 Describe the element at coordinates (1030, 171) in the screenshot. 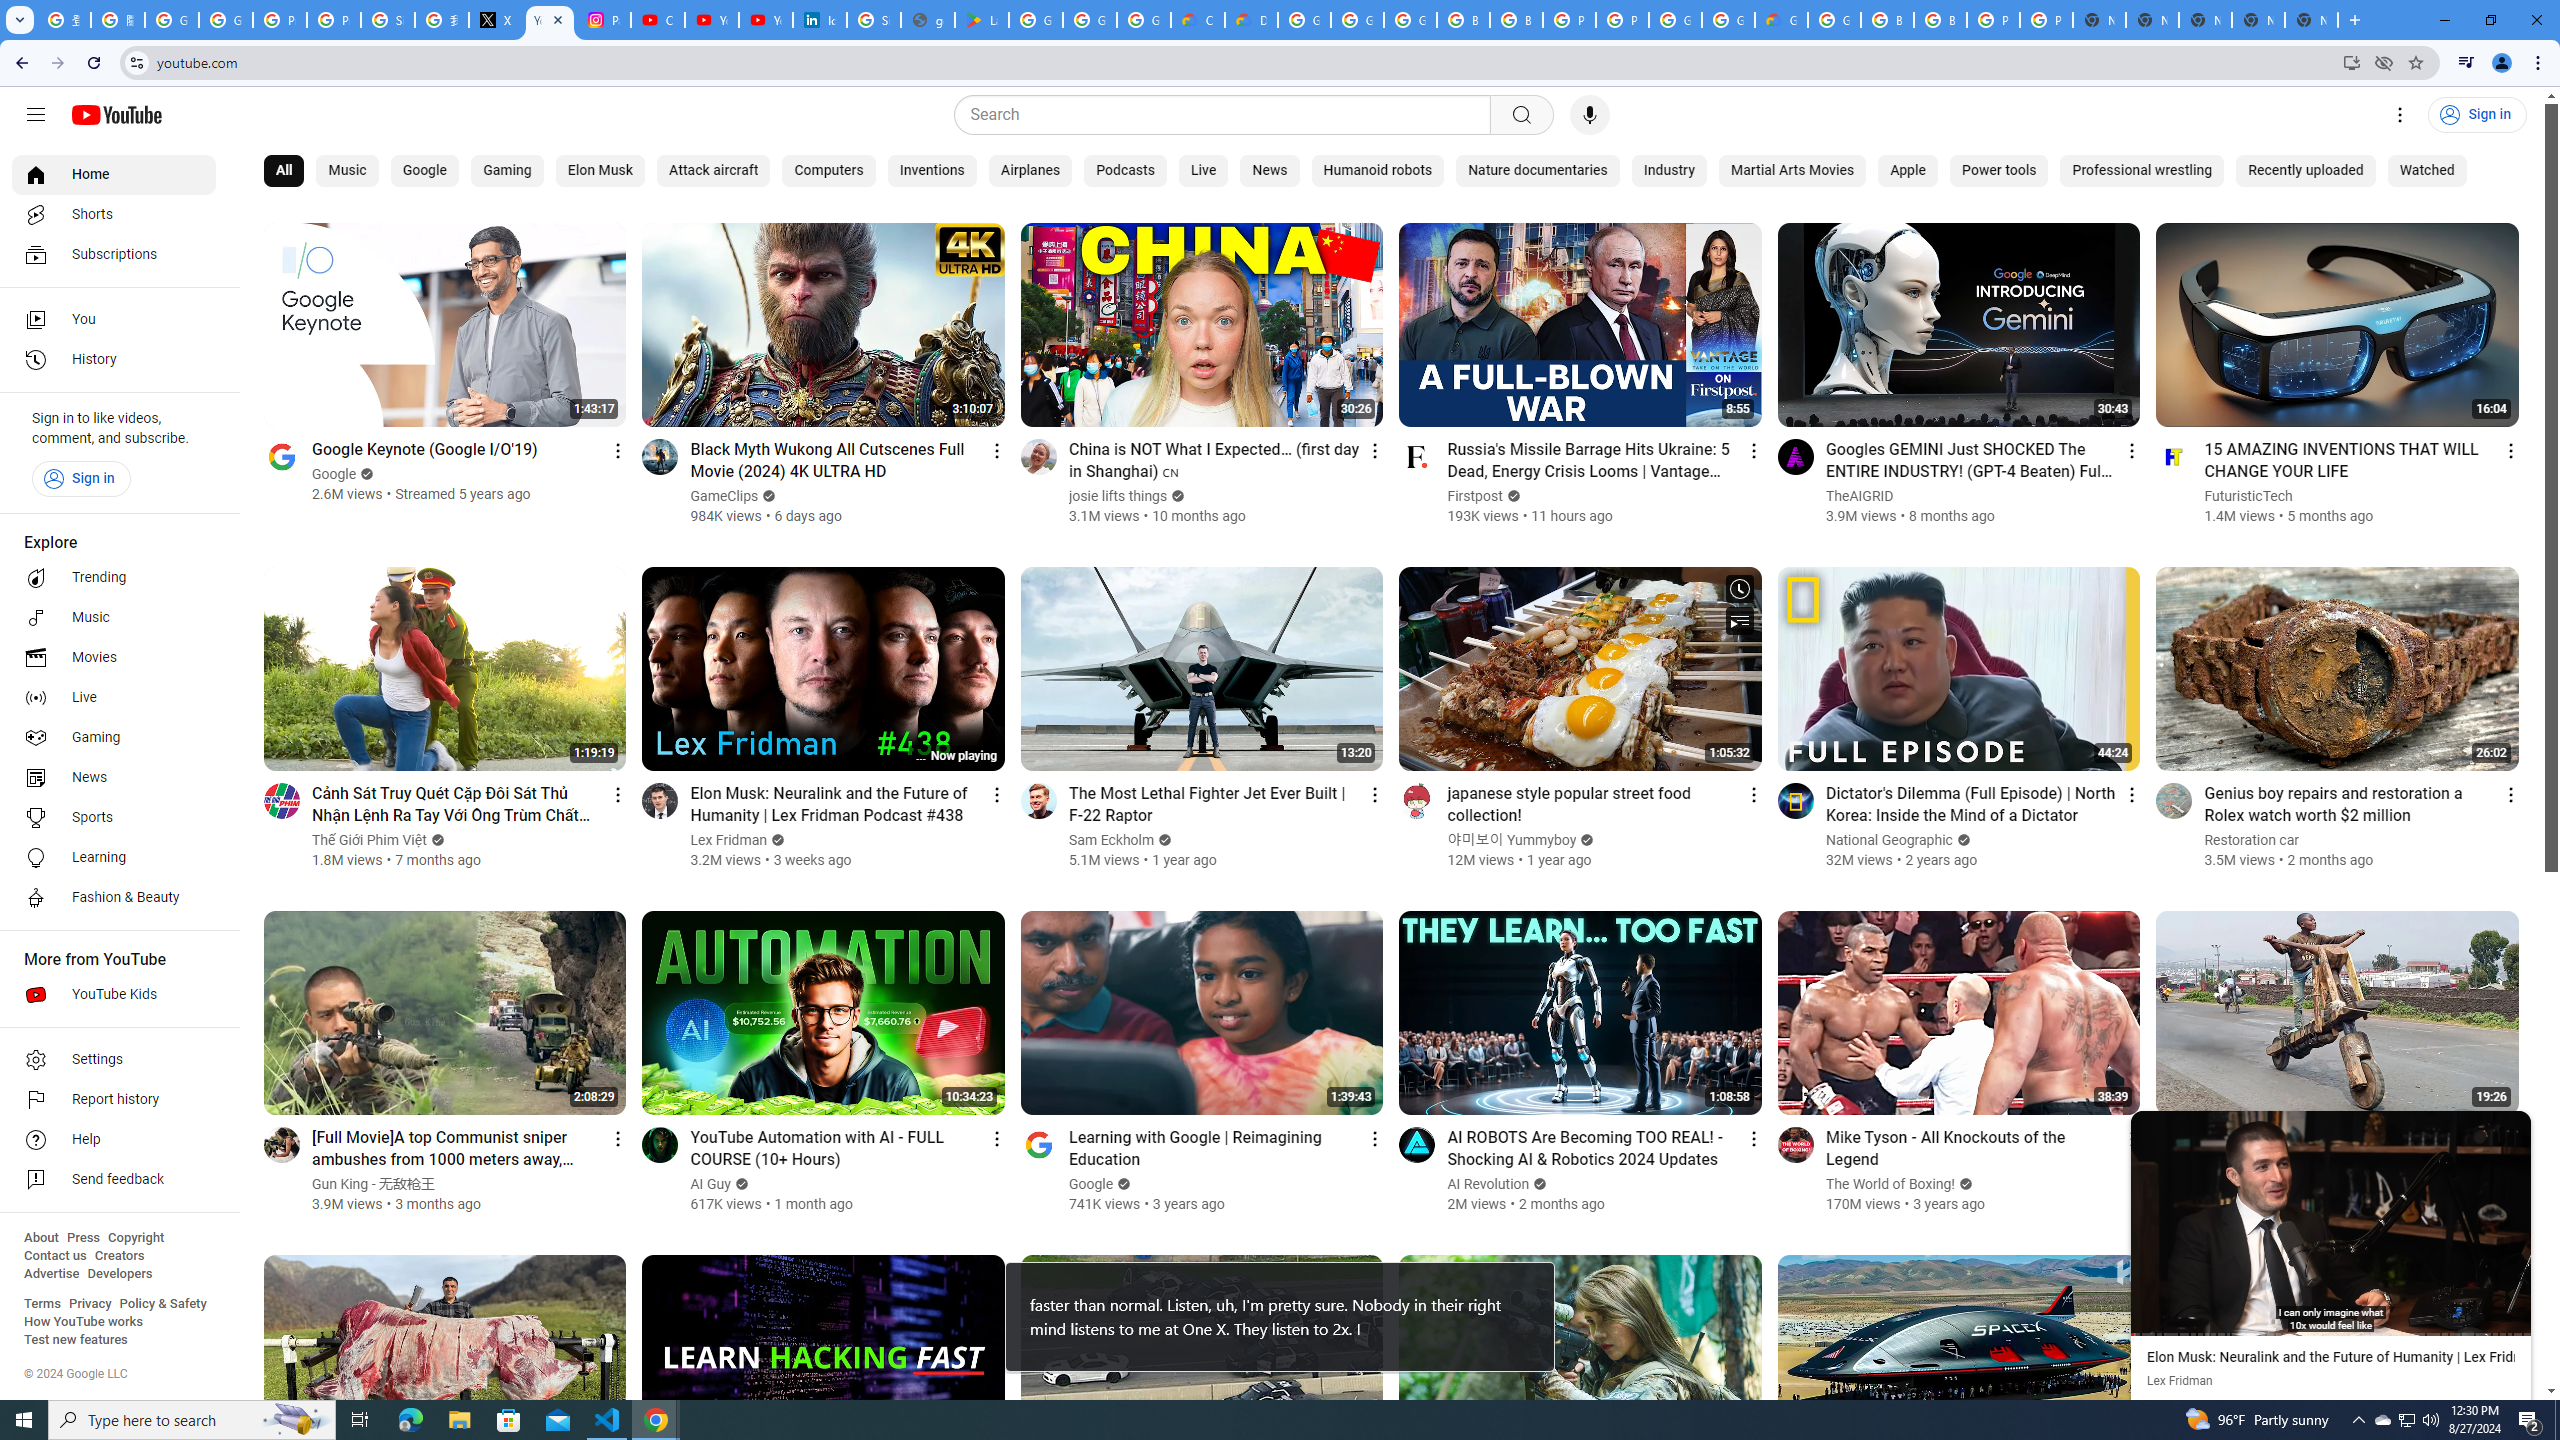

I see `Airplanes` at that location.